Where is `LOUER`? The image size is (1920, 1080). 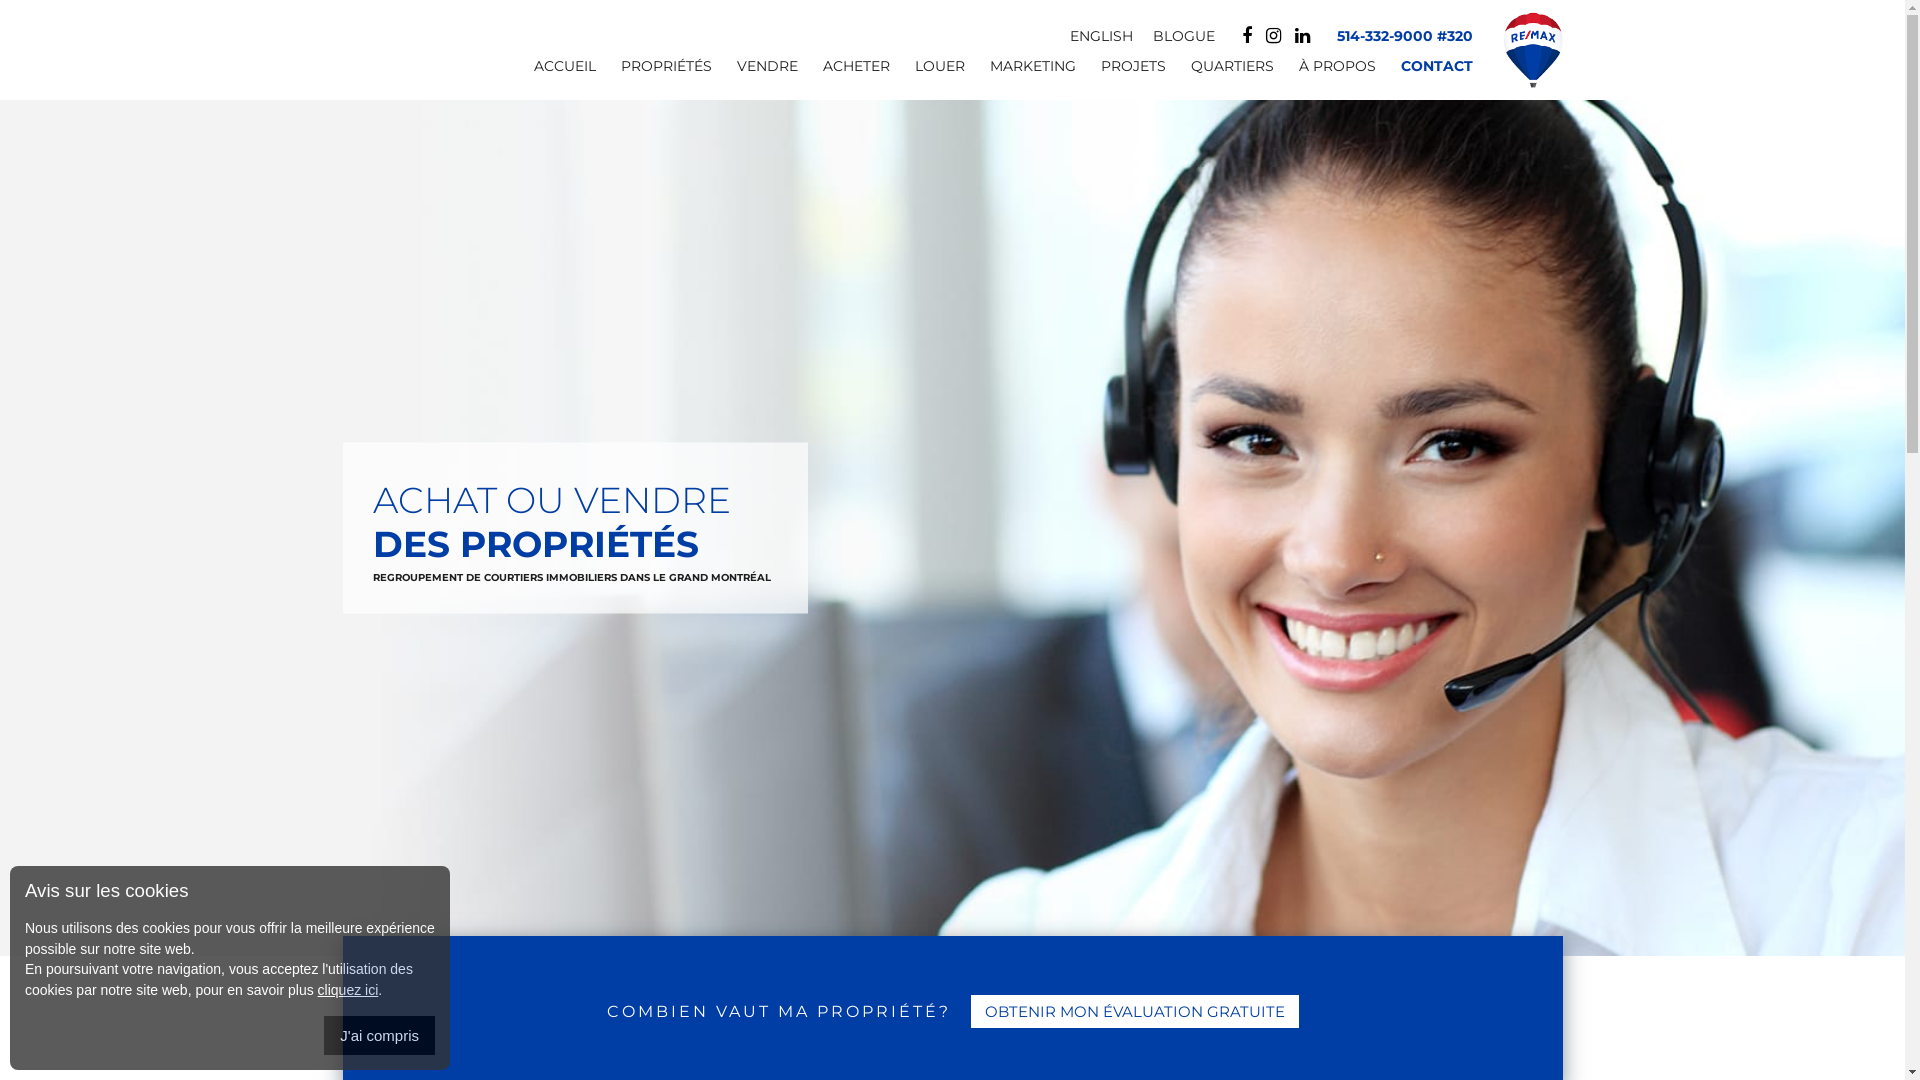
LOUER is located at coordinates (927, 74).